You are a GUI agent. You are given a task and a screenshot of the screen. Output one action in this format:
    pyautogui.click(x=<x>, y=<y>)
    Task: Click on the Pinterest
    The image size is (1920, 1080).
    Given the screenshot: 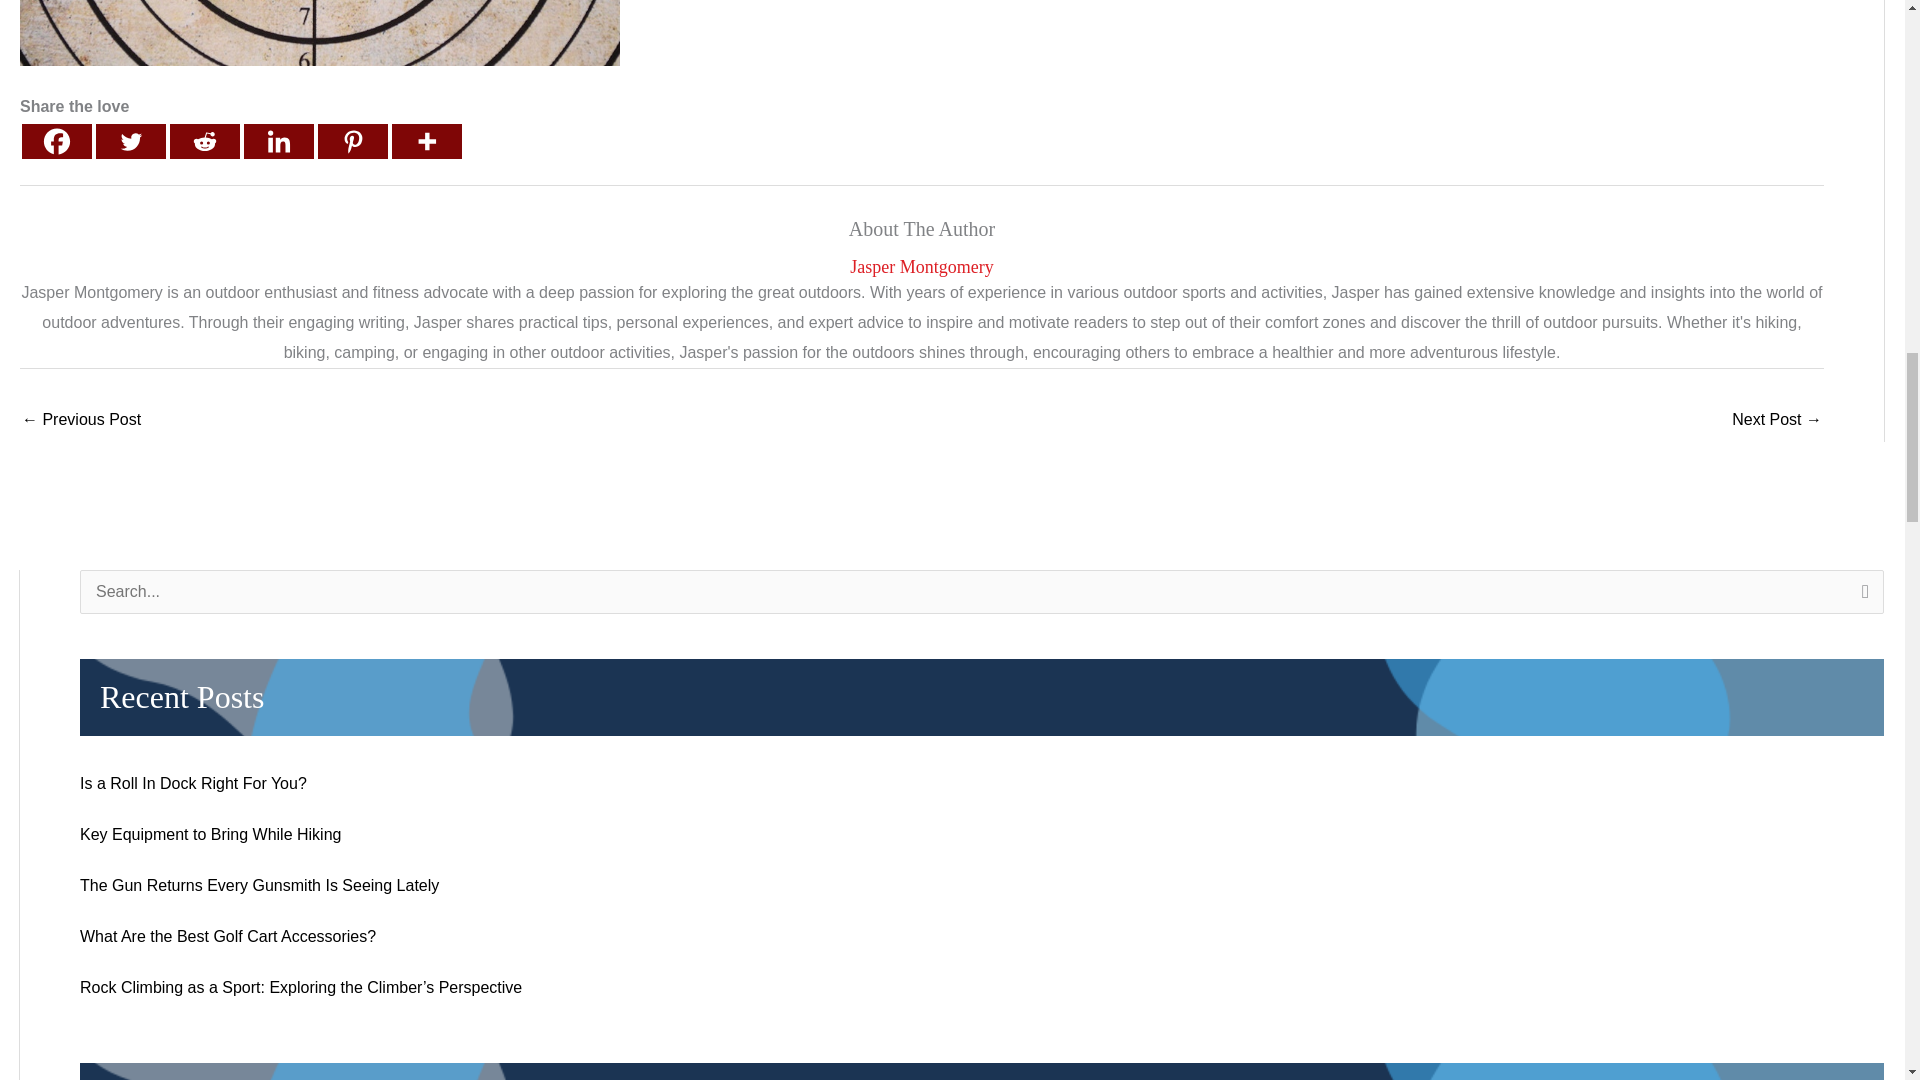 What is the action you would take?
    pyautogui.click(x=352, y=141)
    